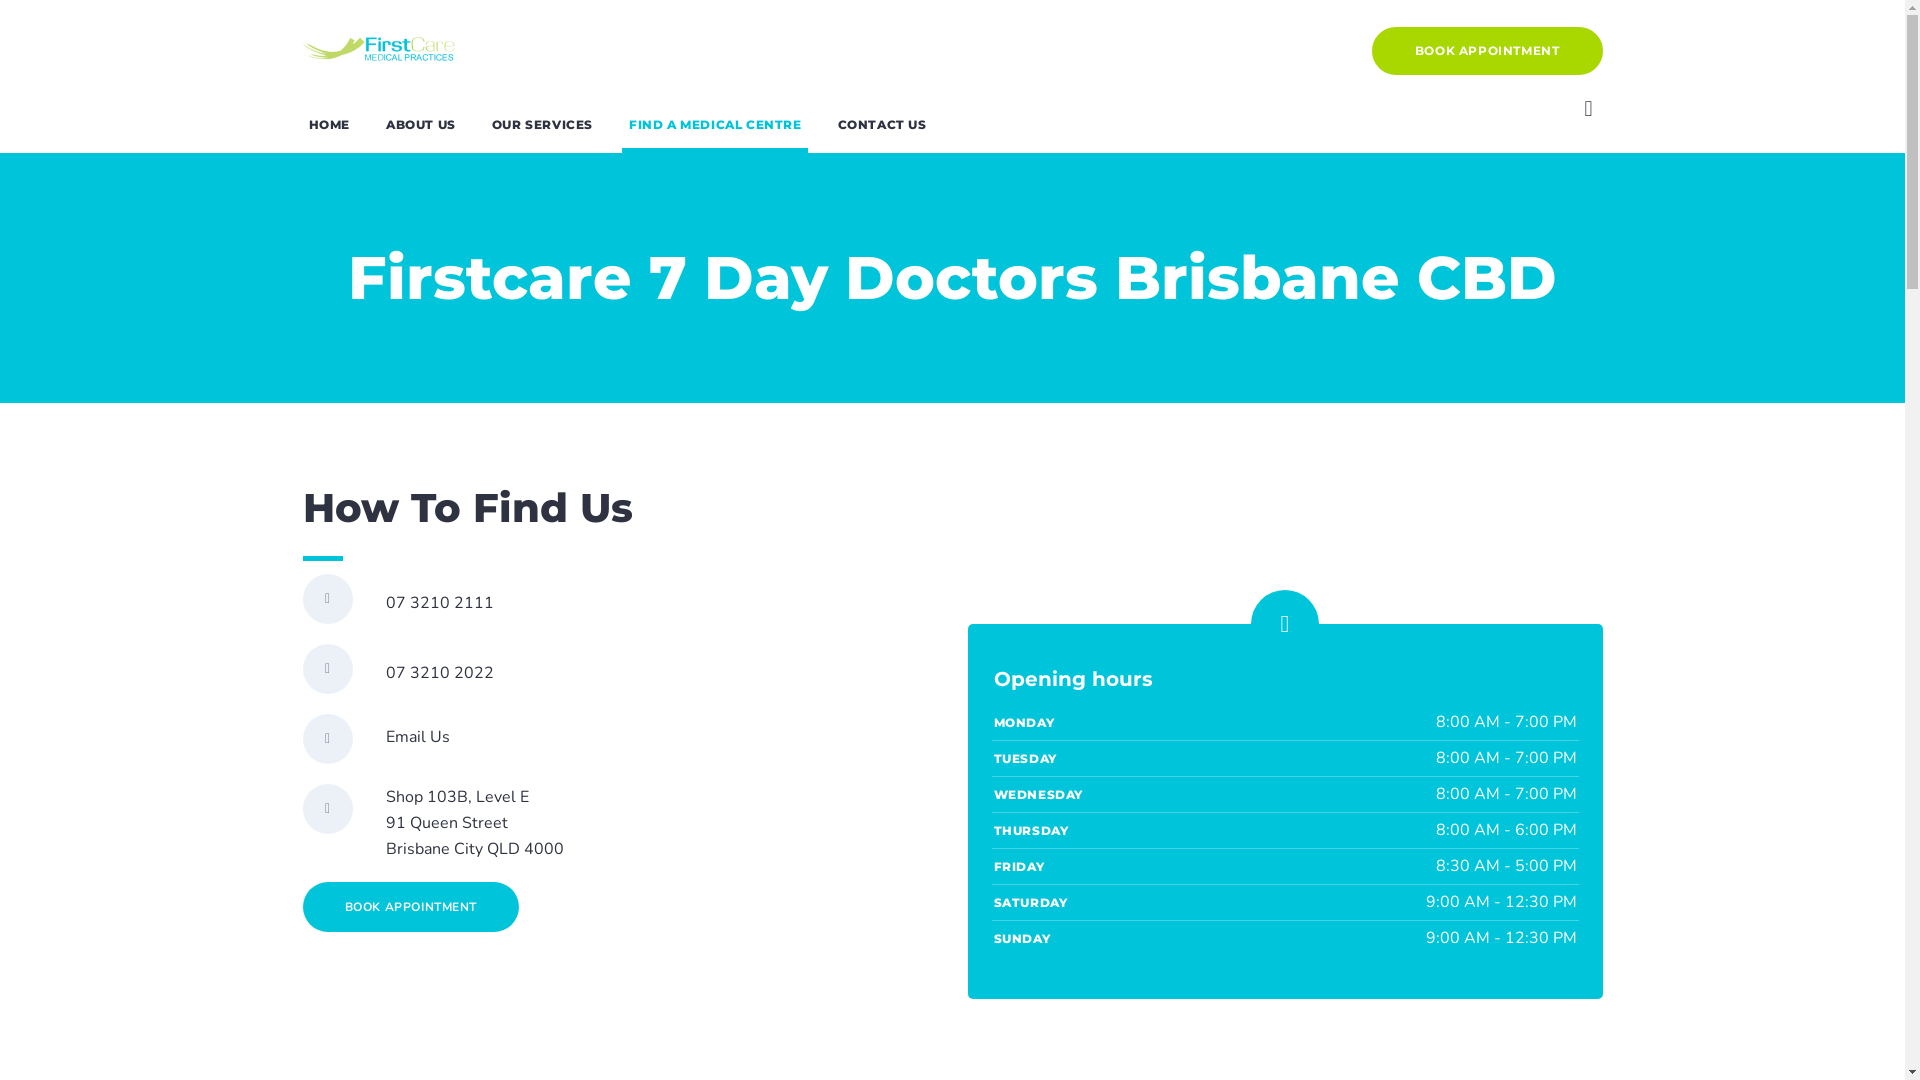 This screenshot has width=1920, height=1080. What do you see at coordinates (410, 907) in the screenshot?
I see `BOOK APPOINTMENT` at bounding box center [410, 907].